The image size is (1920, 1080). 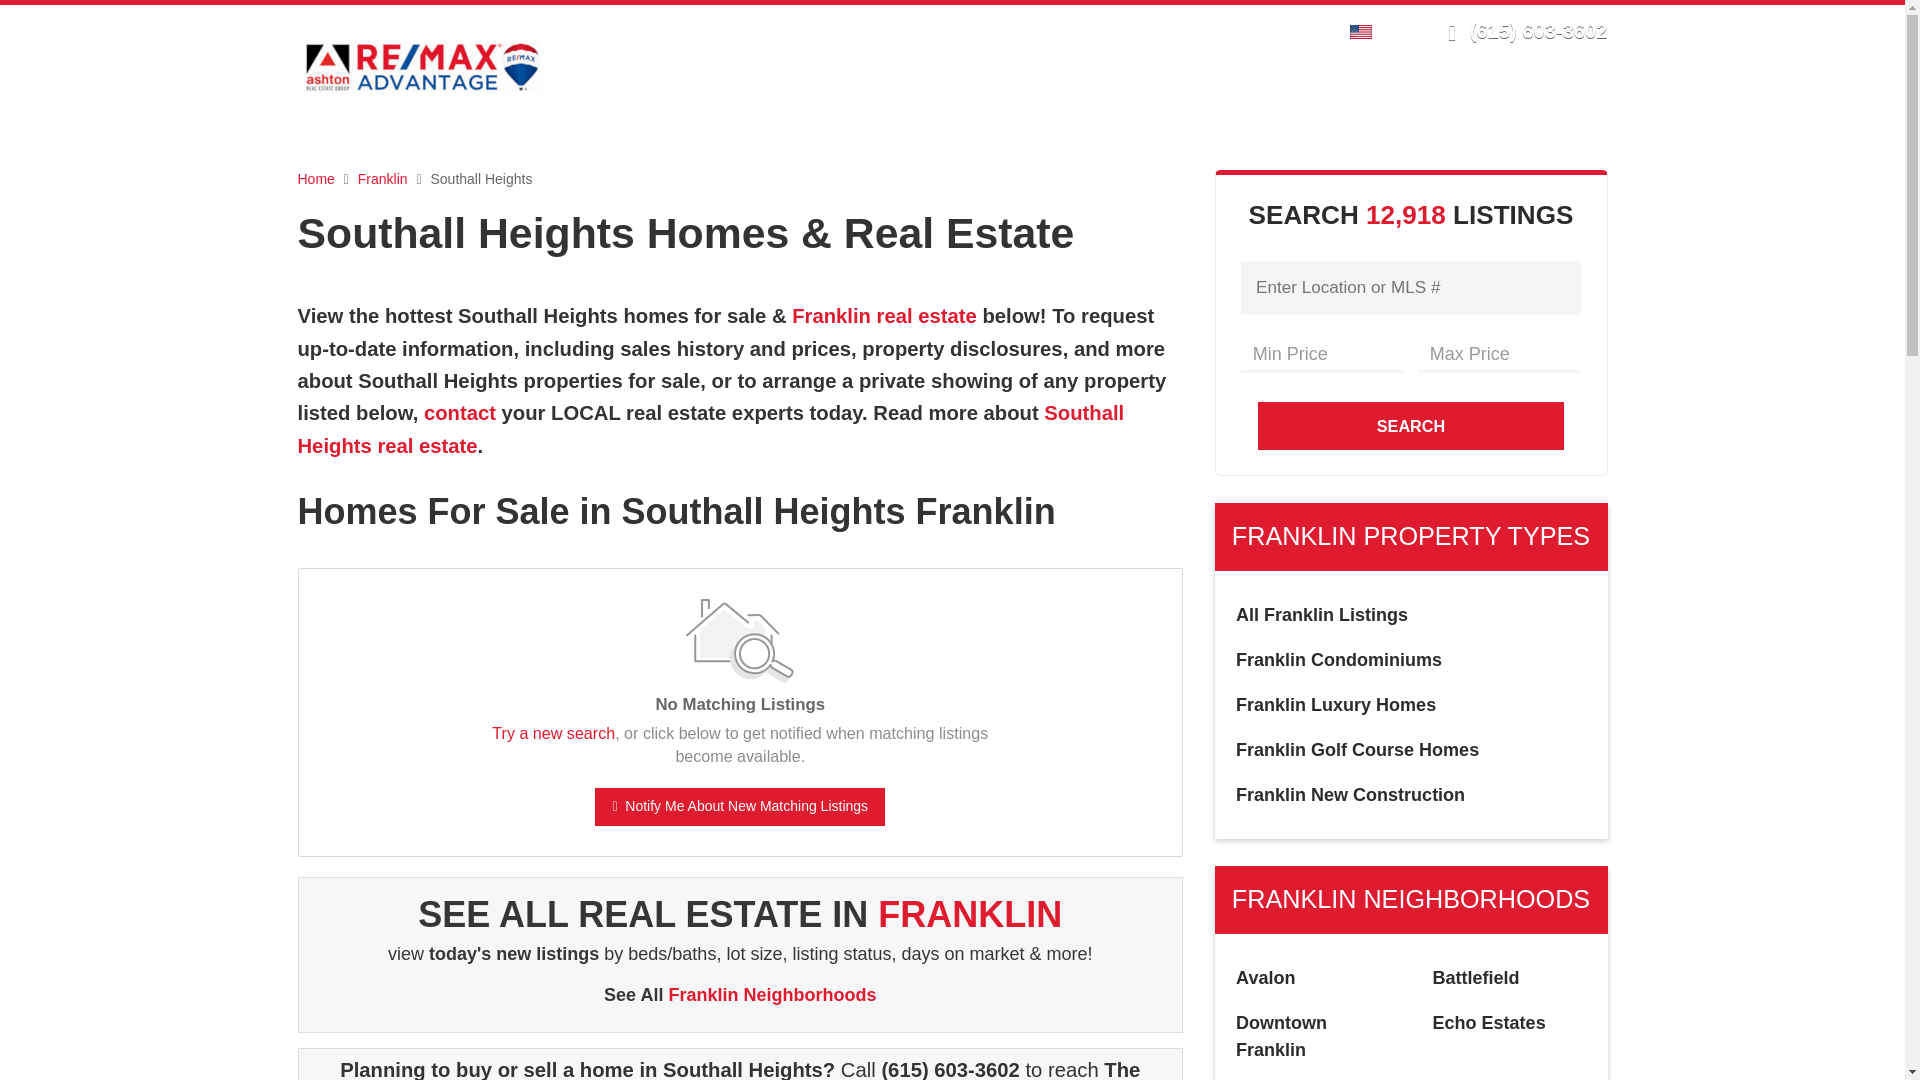 What do you see at coordinates (1146, 102) in the screenshot?
I see `Communities` at bounding box center [1146, 102].